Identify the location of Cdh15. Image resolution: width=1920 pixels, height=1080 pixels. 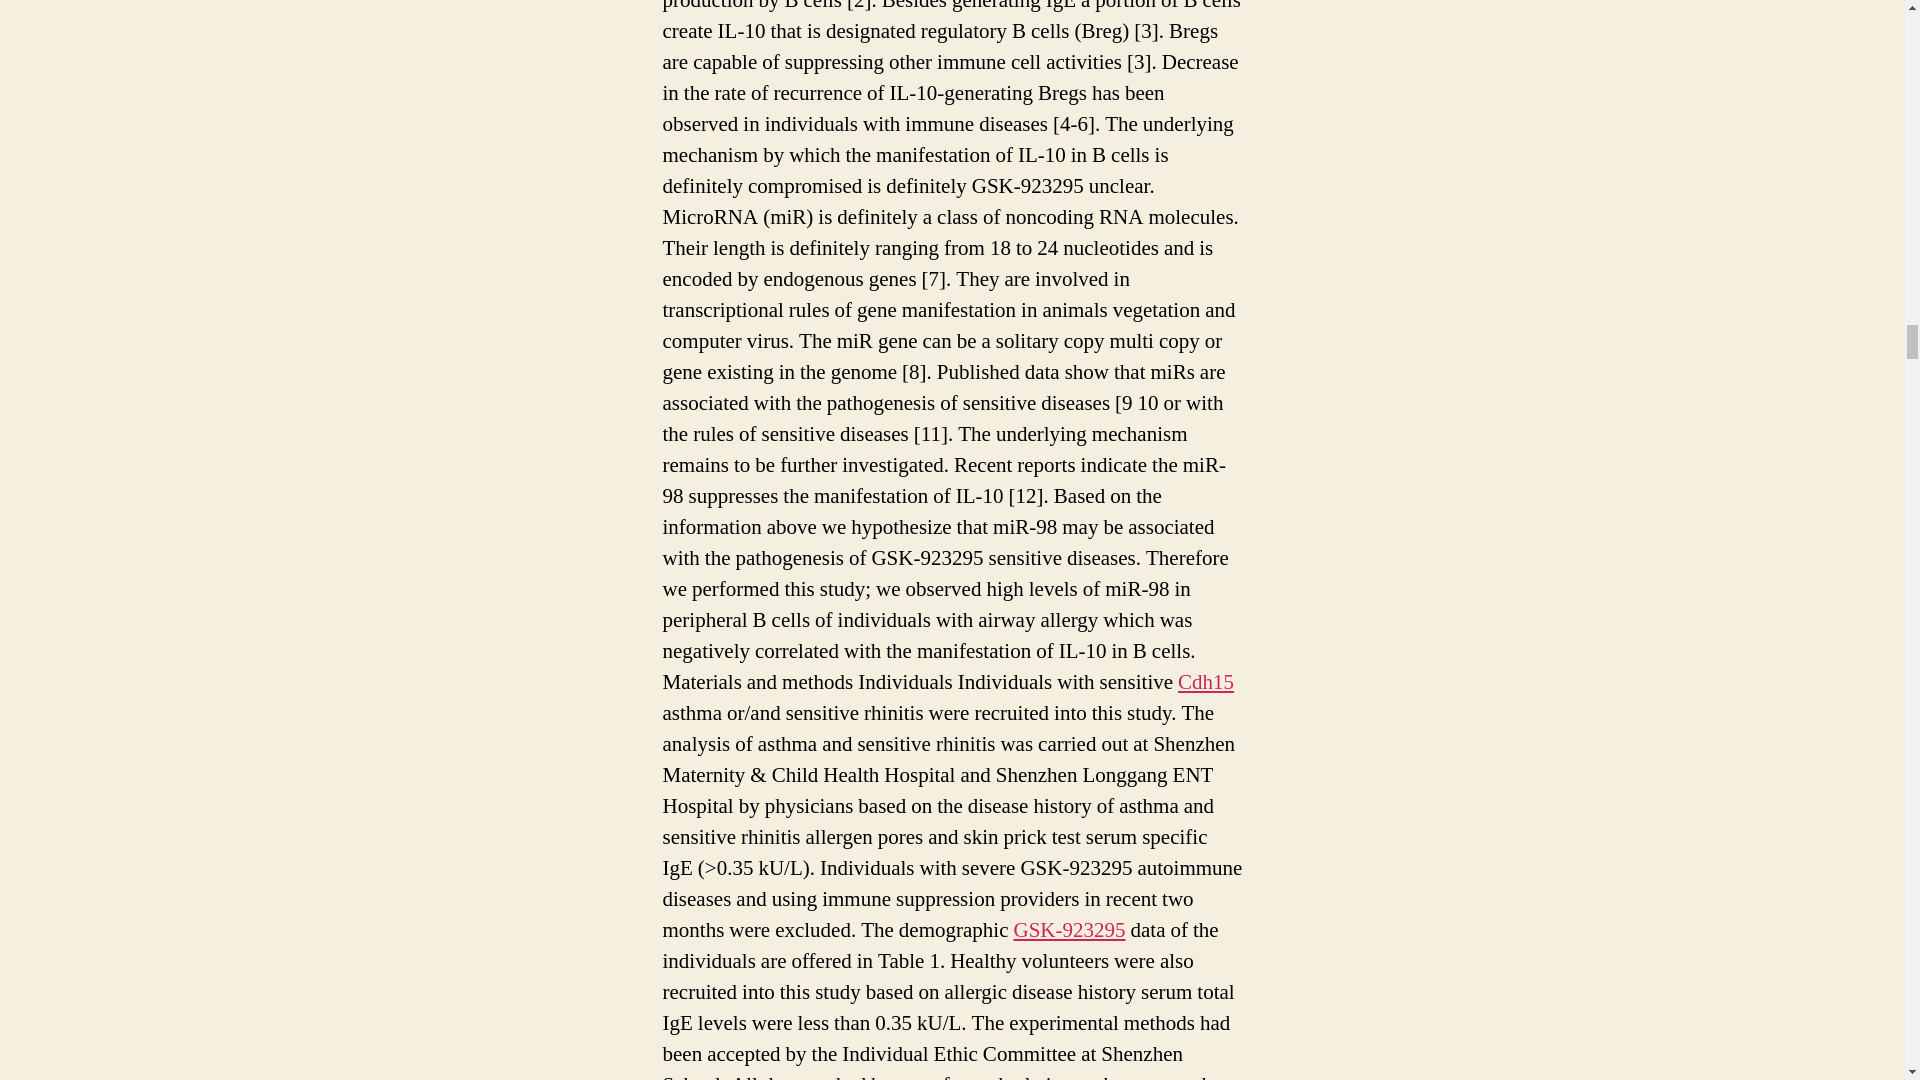
(1206, 682).